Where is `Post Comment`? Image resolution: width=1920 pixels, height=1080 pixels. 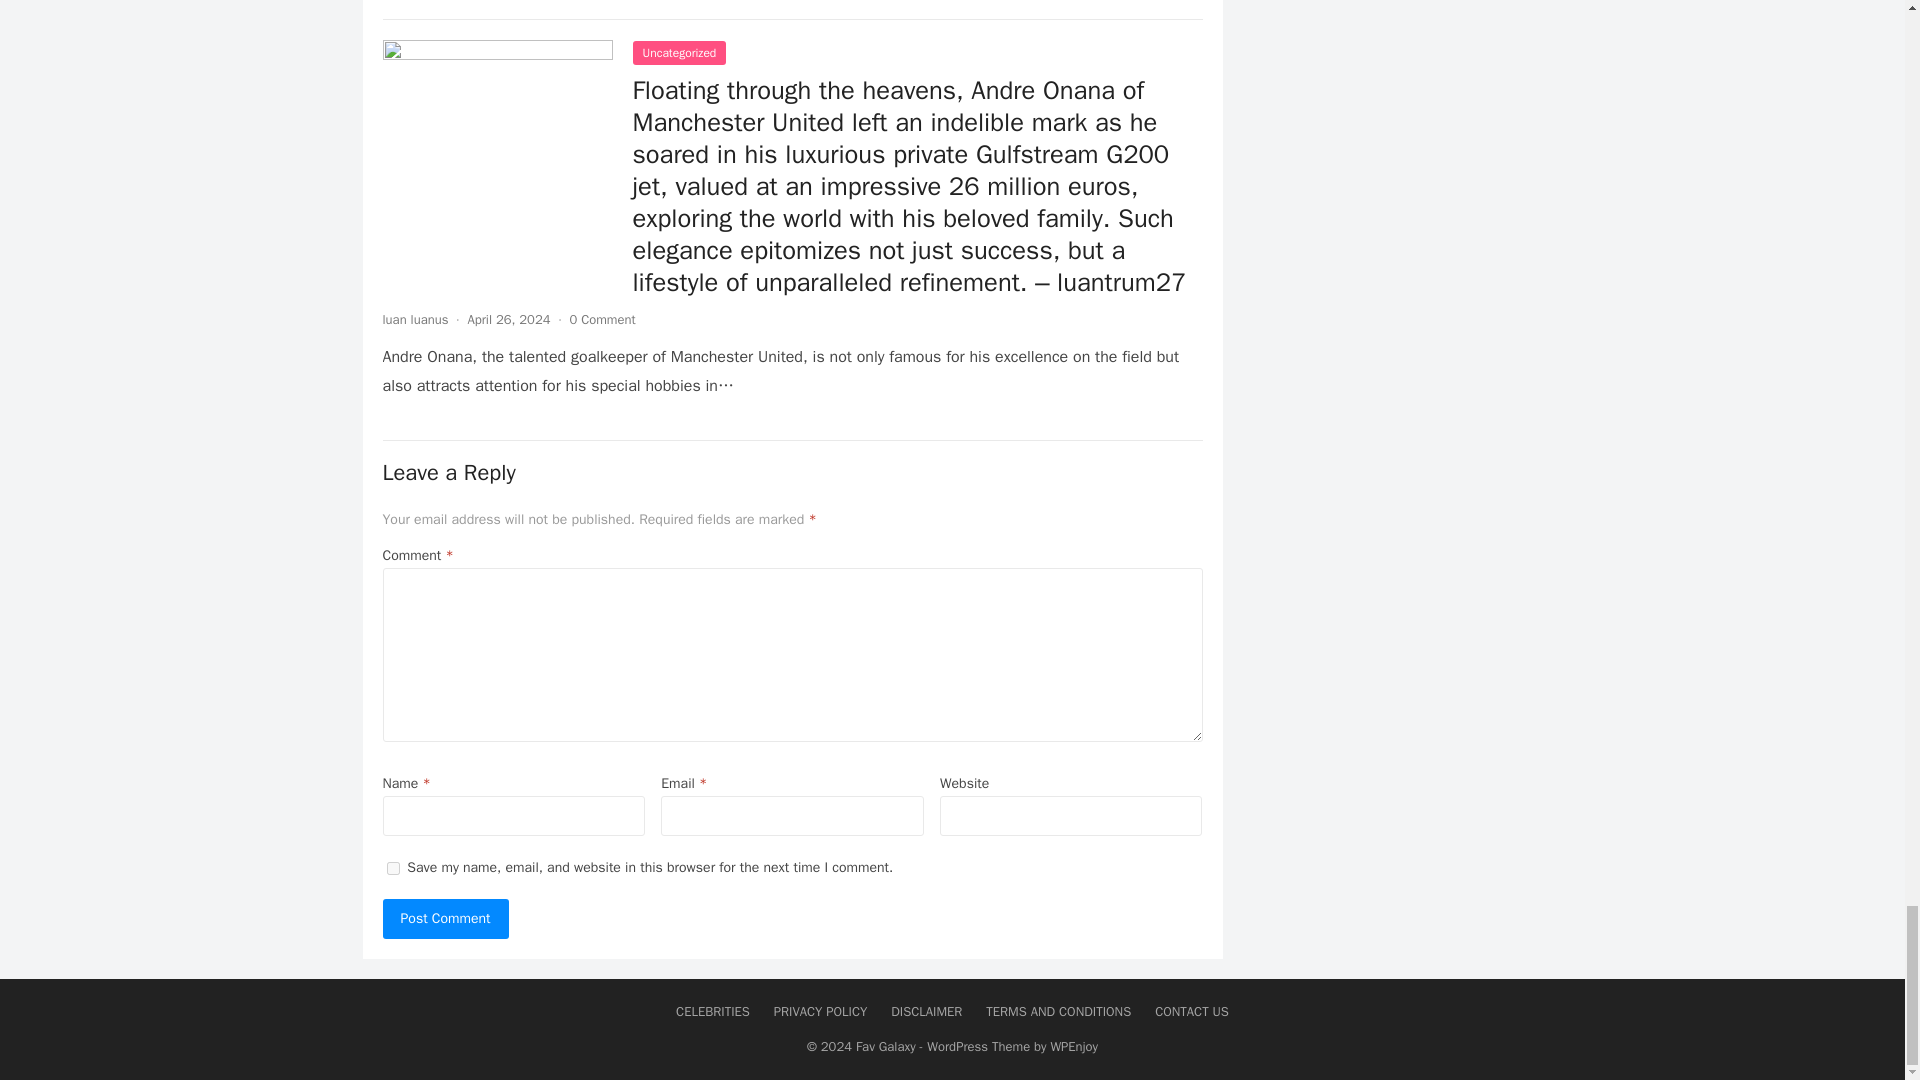
Post Comment is located at coordinates (445, 918).